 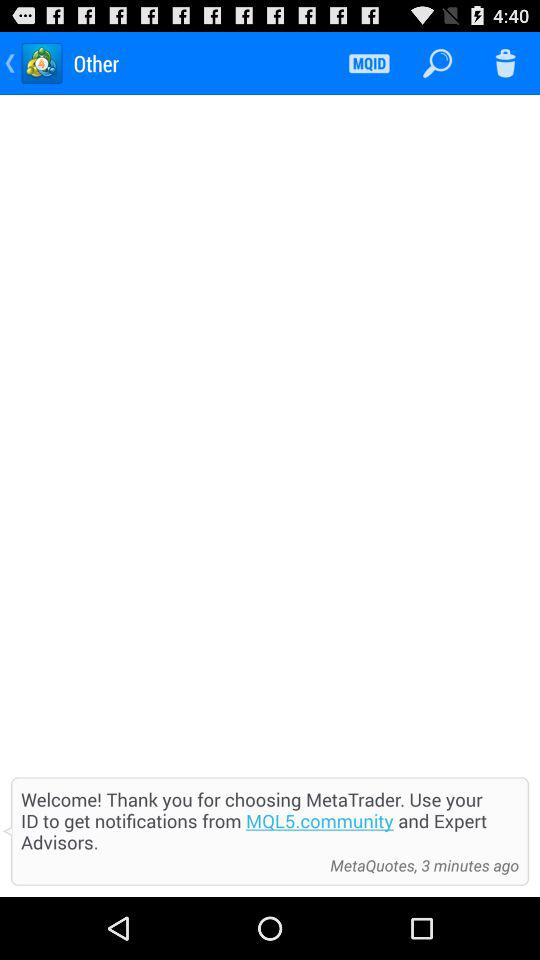 I want to click on flip until the metaquotes 3 minutes icon, so click(x=419, y=865).